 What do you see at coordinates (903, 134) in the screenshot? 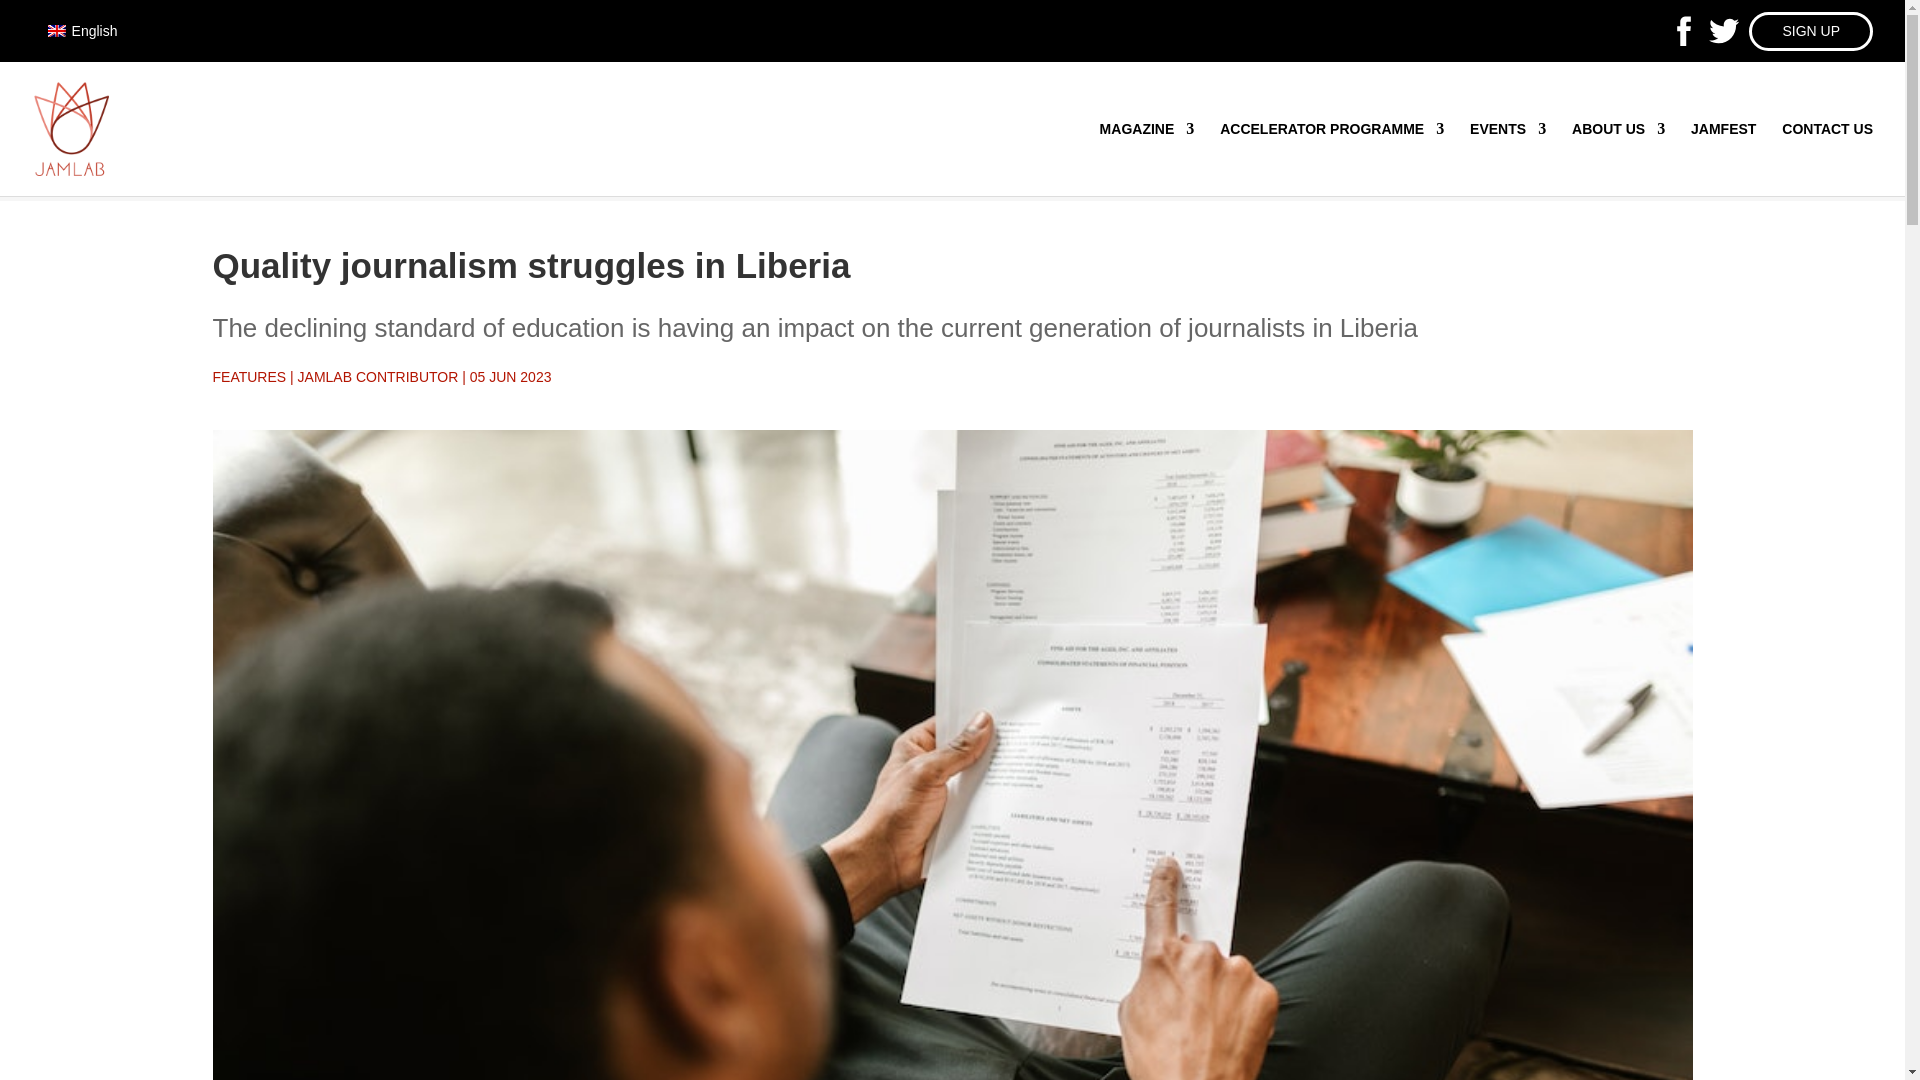
I see `HOW TO` at bounding box center [903, 134].